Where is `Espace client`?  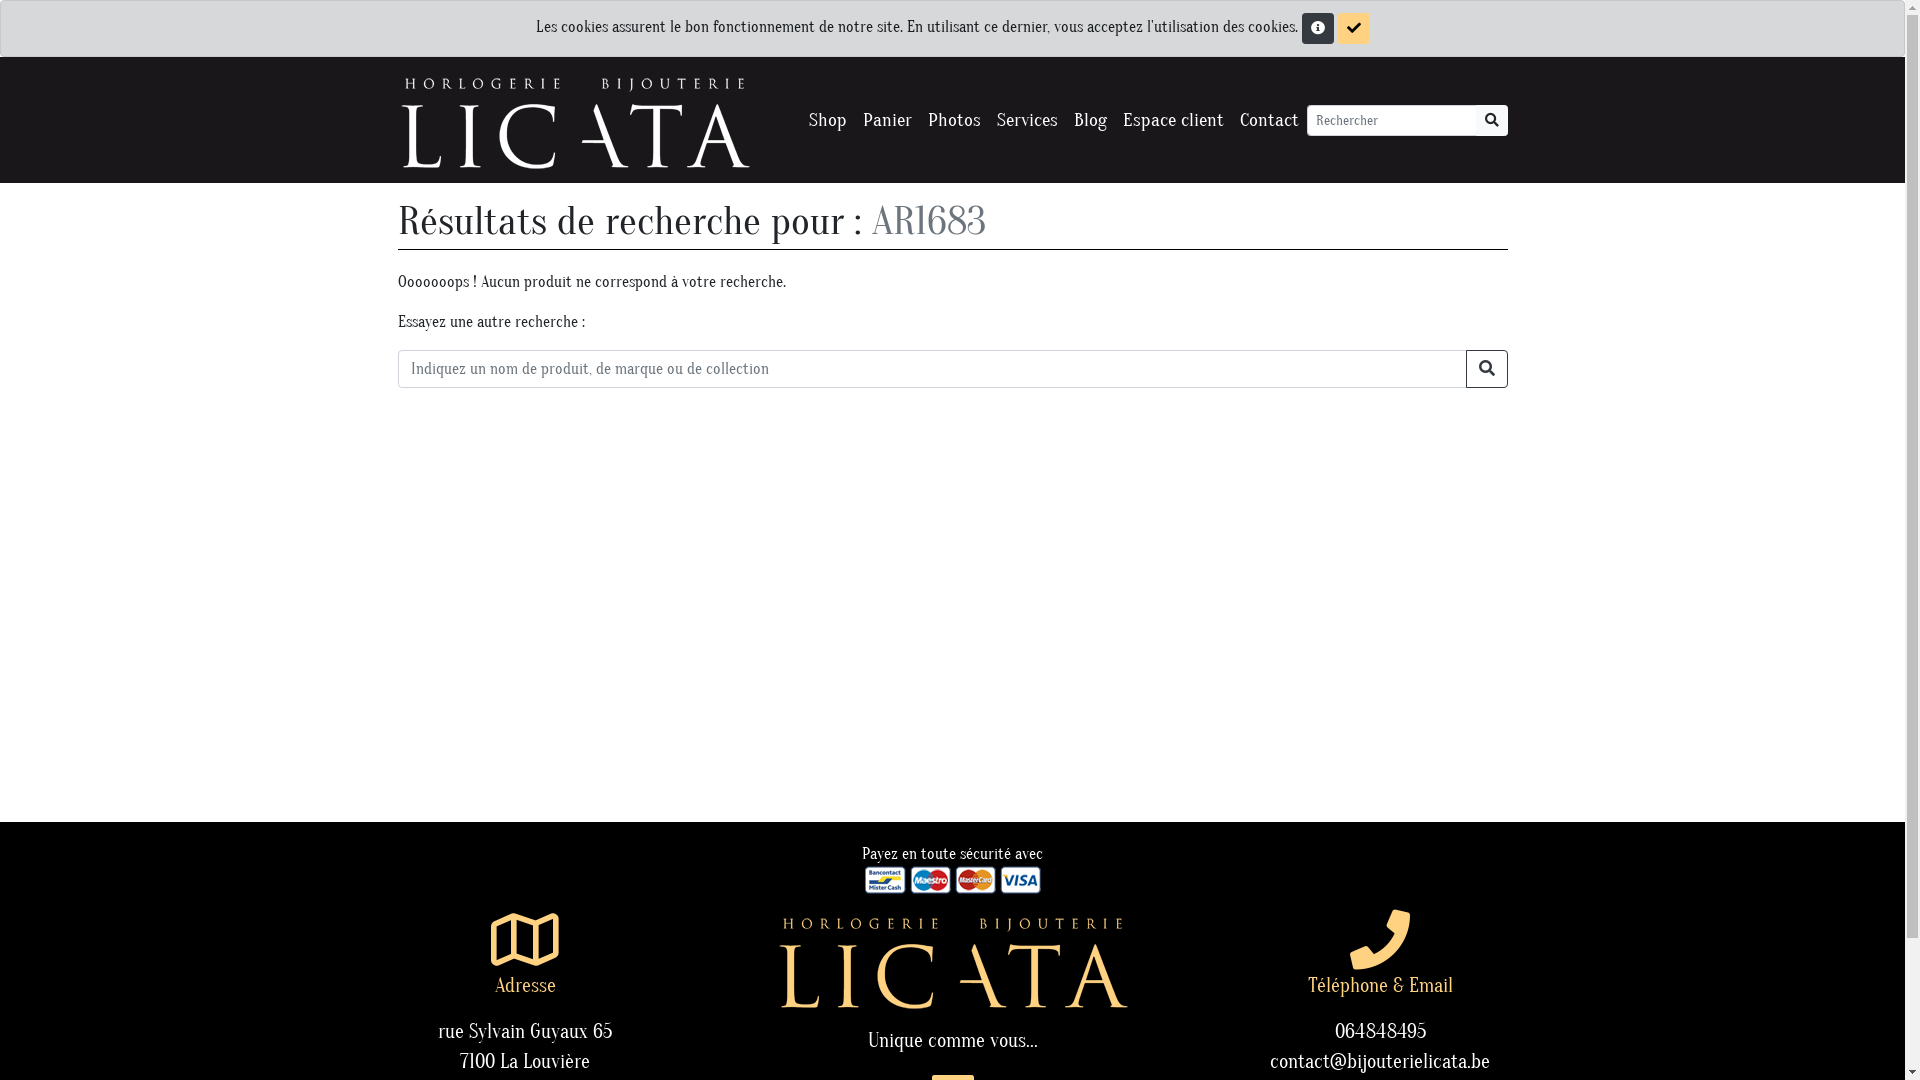 Espace client is located at coordinates (1172, 120).